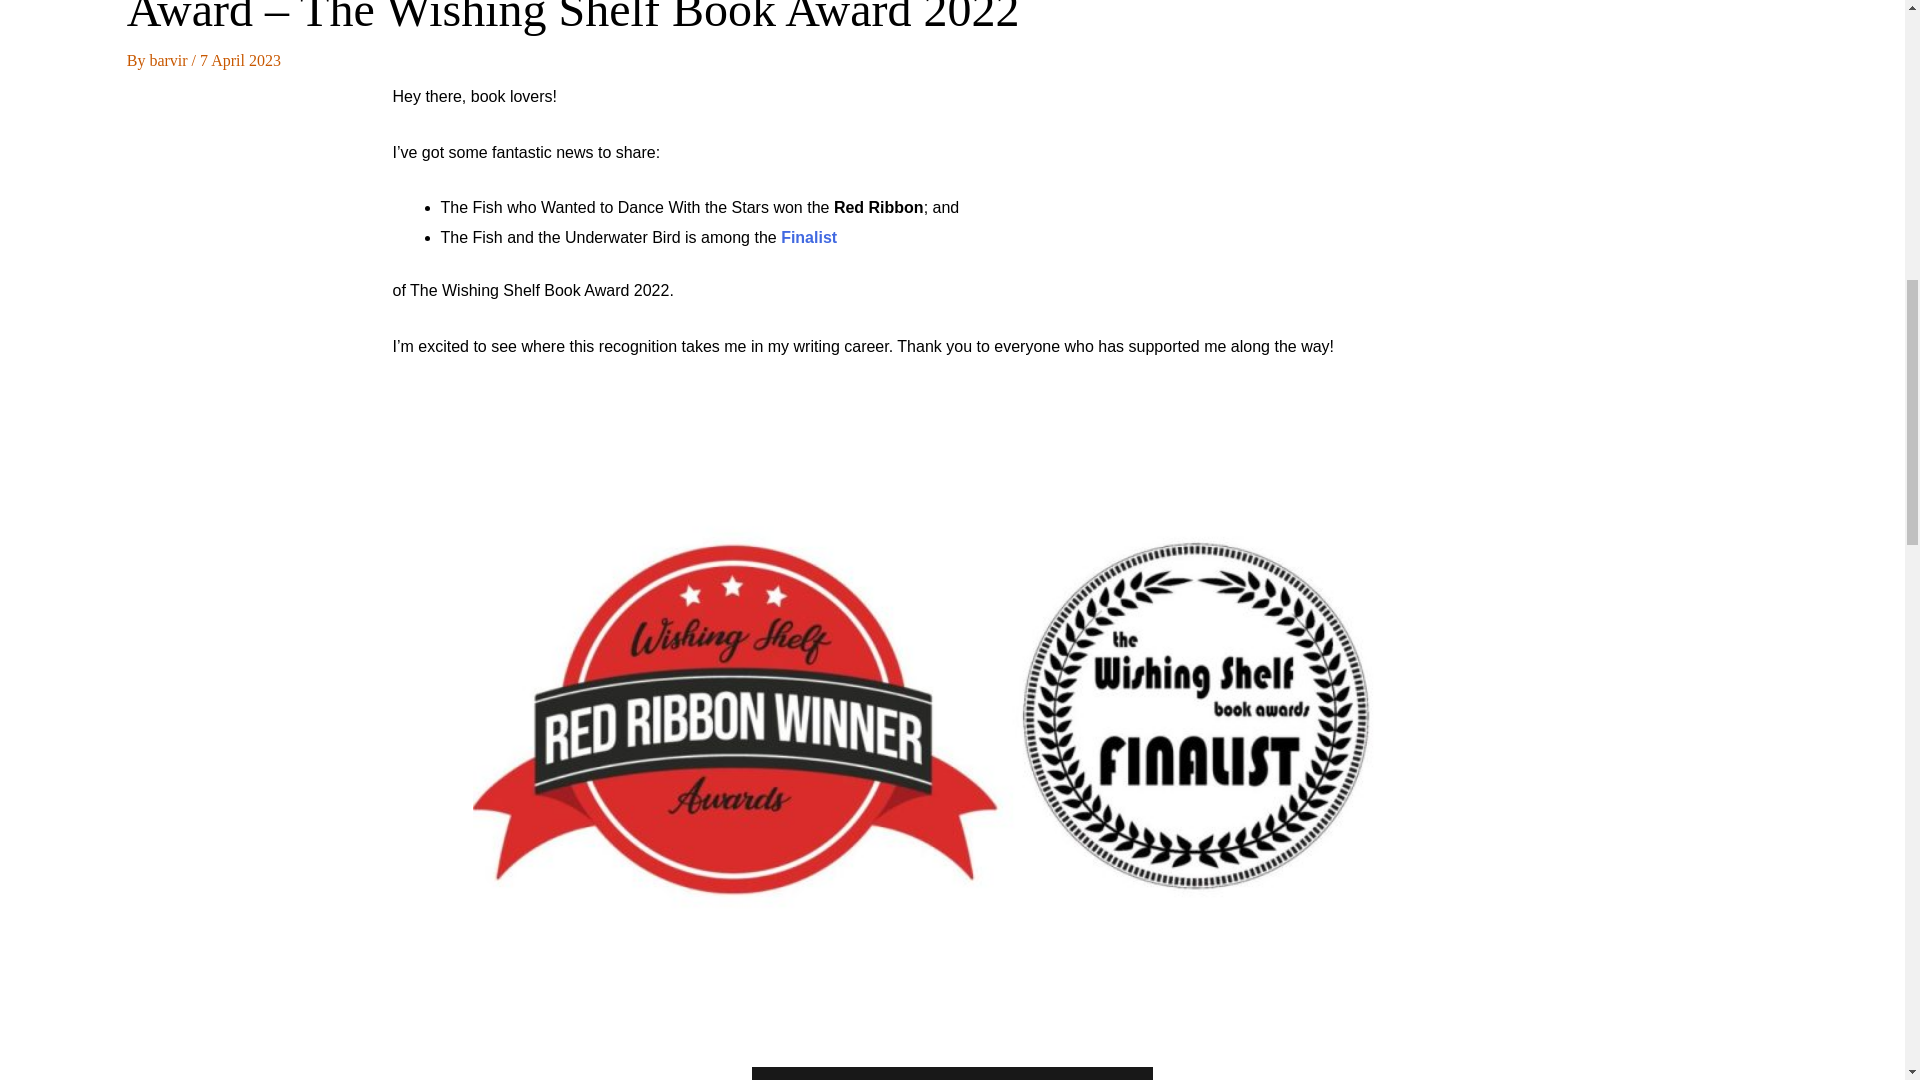 Image resolution: width=1920 pixels, height=1080 pixels. I want to click on barvir, so click(170, 60).